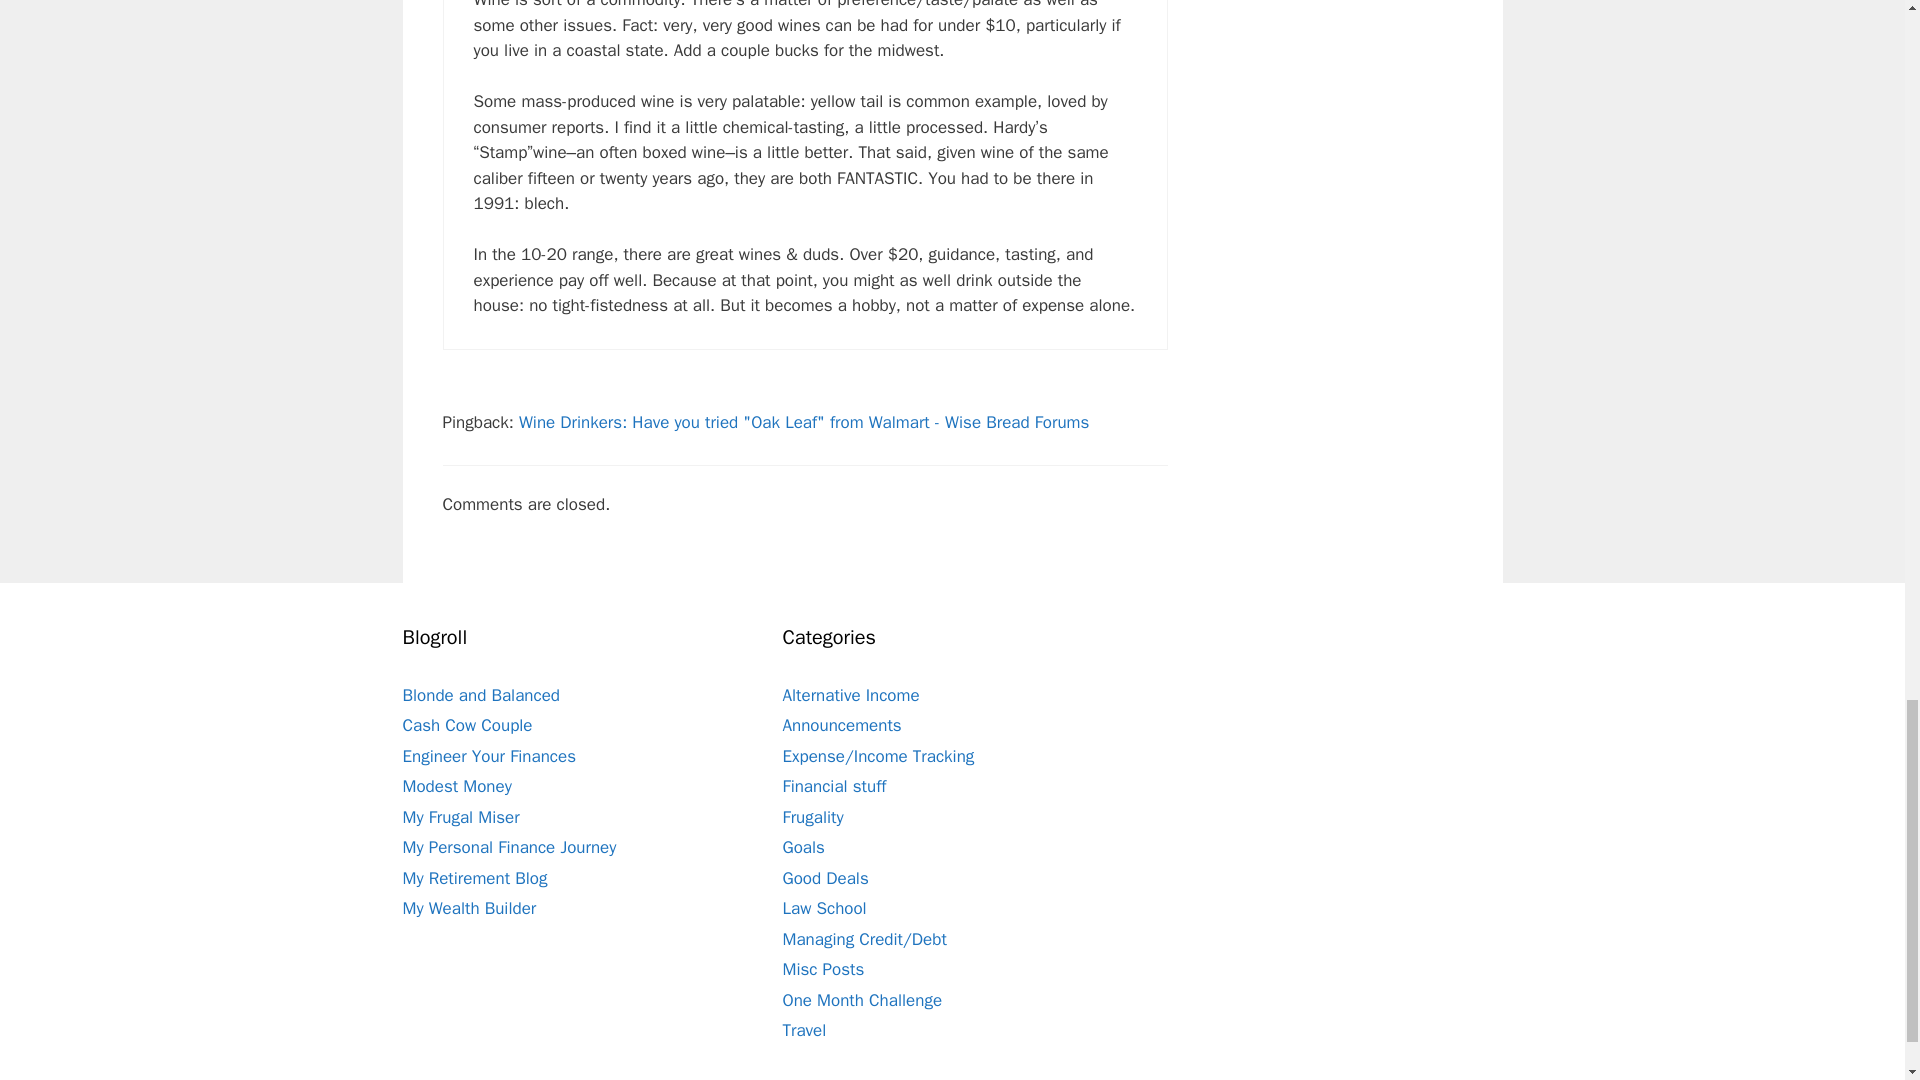 The height and width of the screenshot is (1080, 1920). Describe the element at coordinates (474, 878) in the screenshot. I see `My Retirement Blog` at that location.